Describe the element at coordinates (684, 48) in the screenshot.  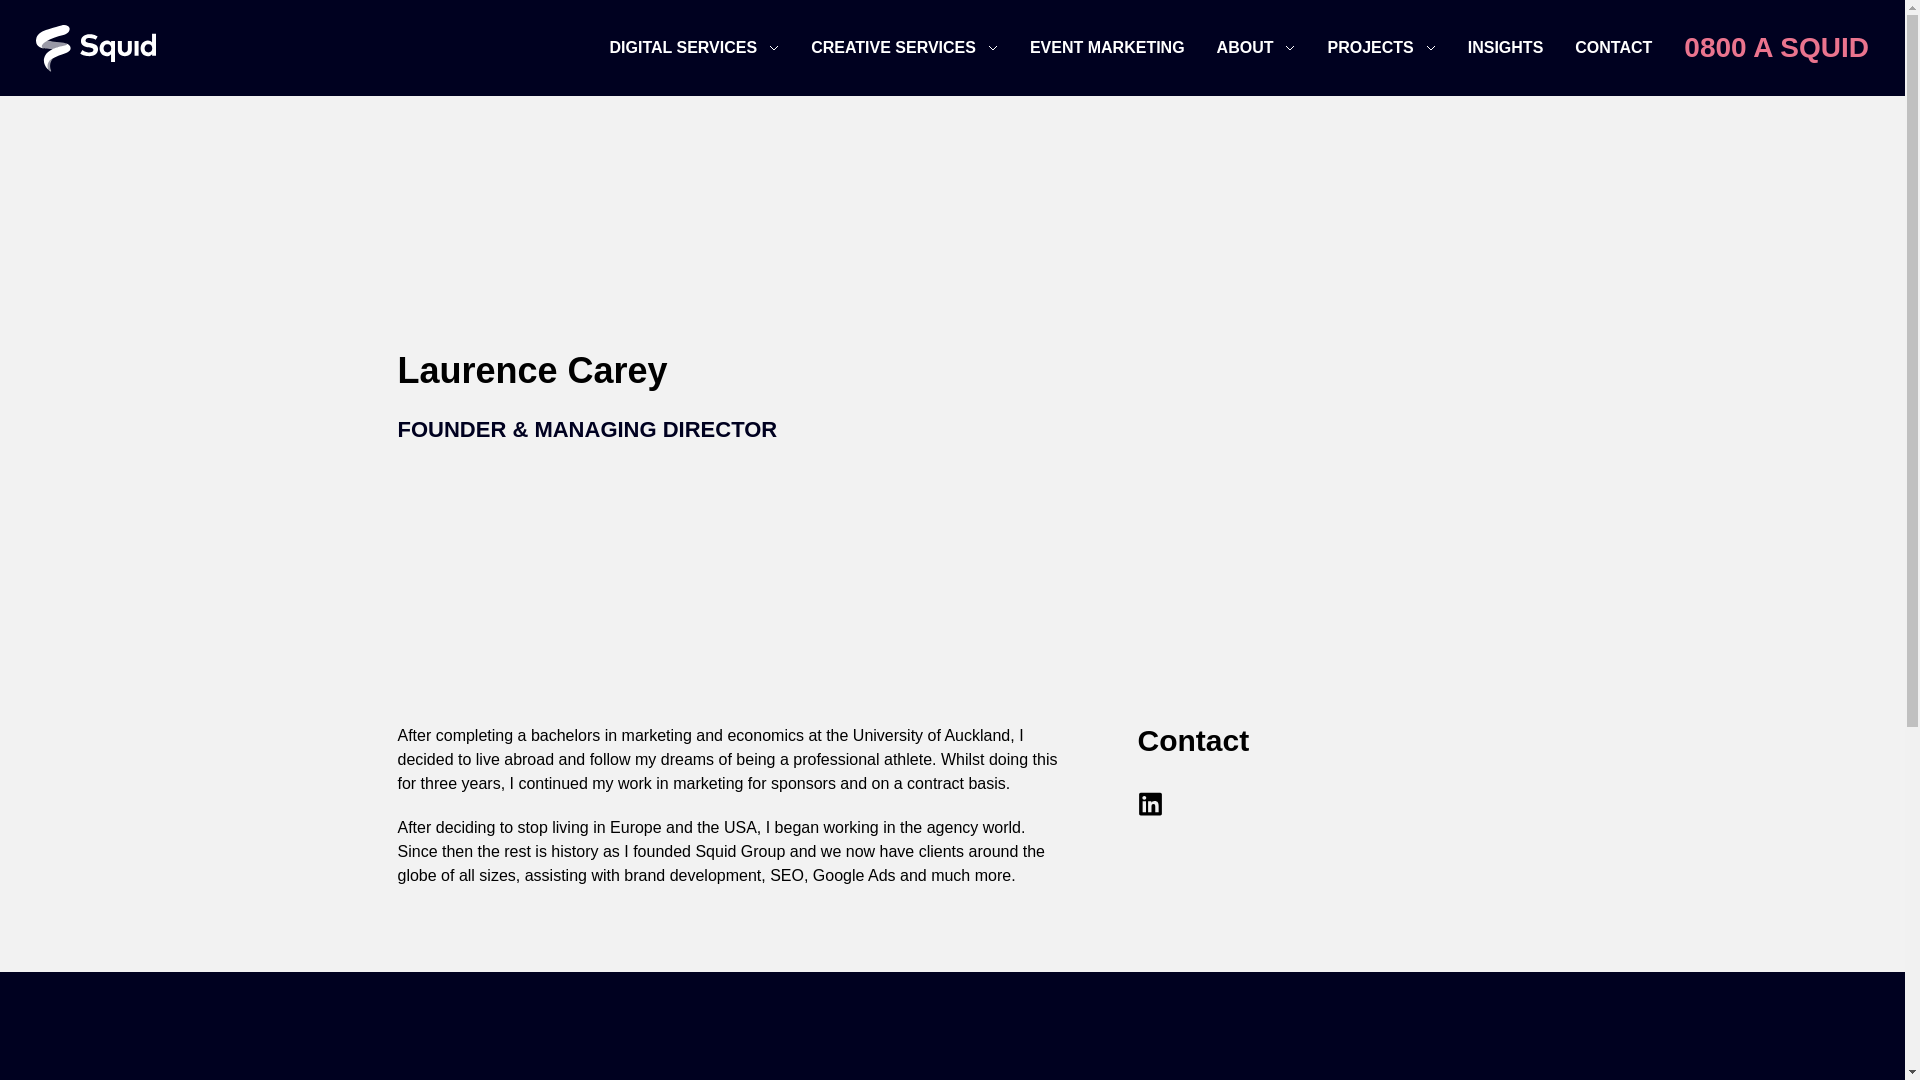
I see `DIGITAL SERVICES` at that location.